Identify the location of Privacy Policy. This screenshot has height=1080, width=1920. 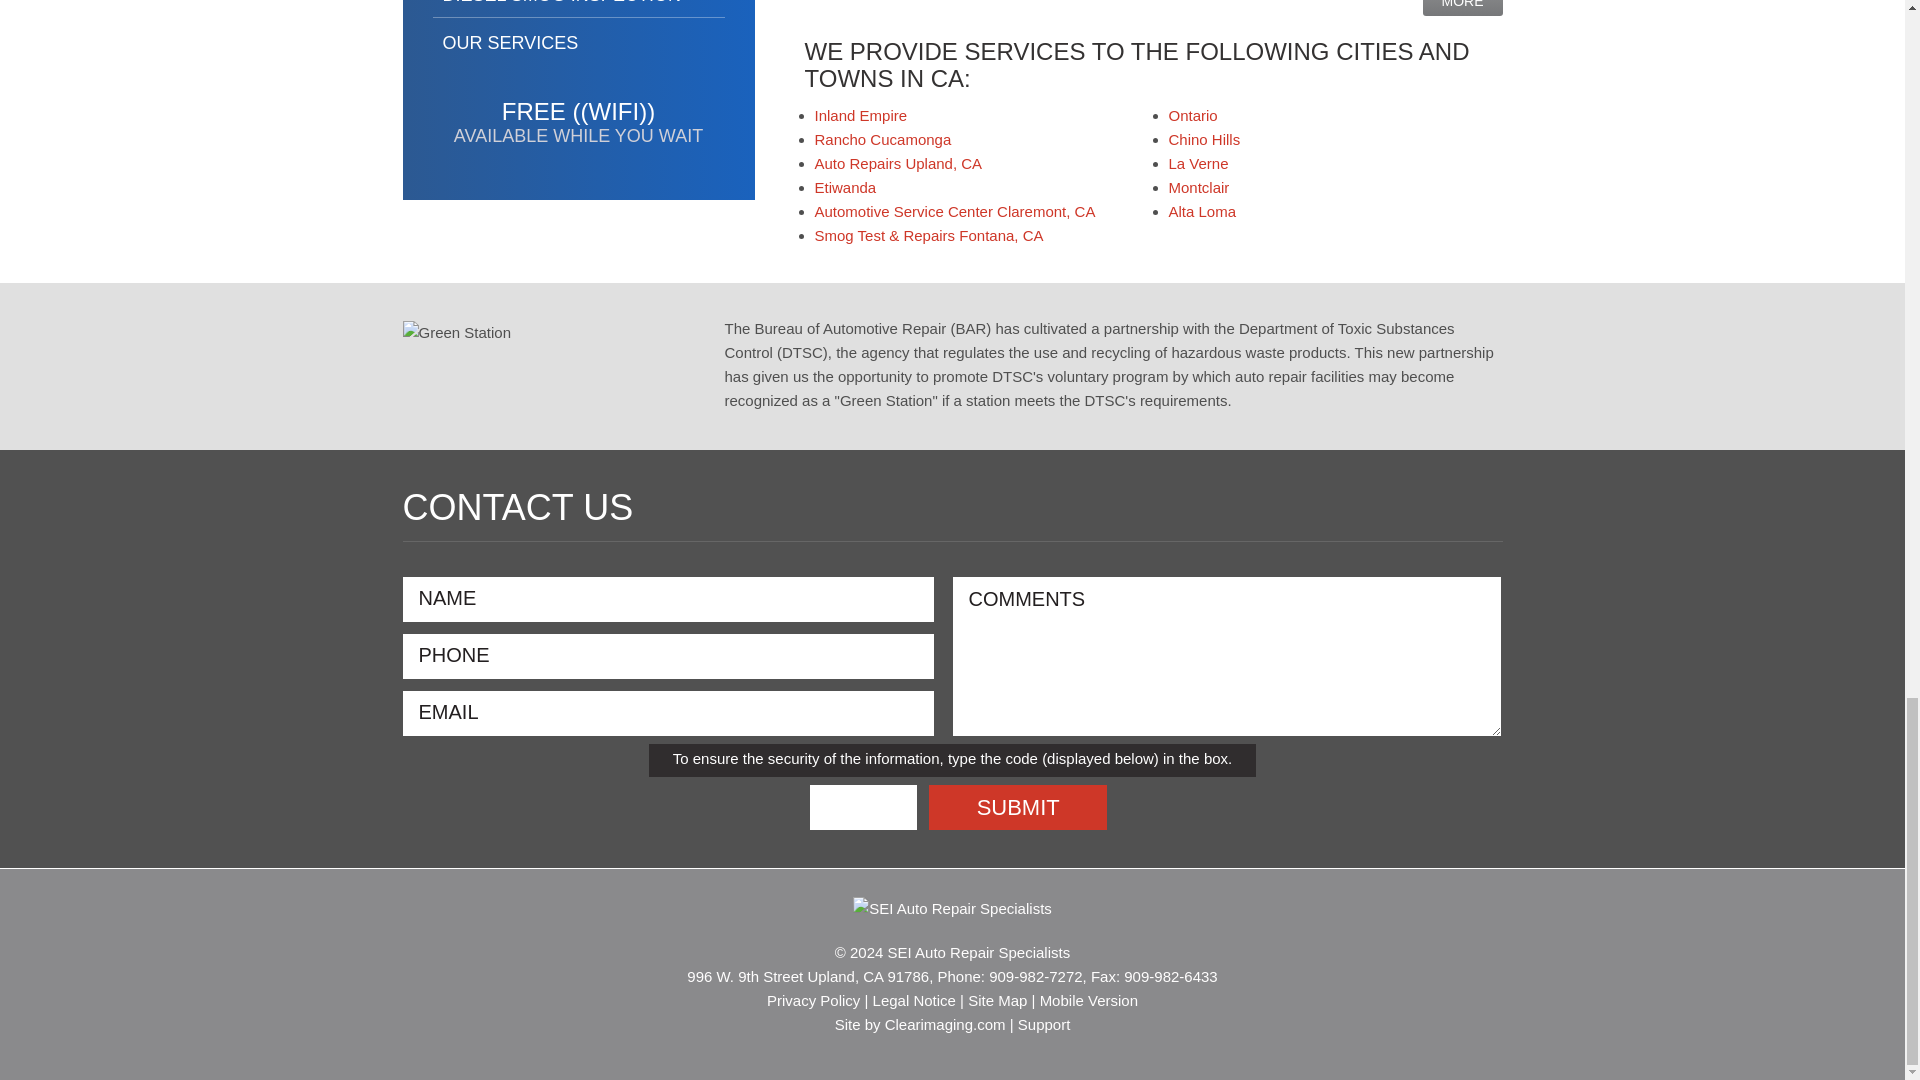
(813, 1000).